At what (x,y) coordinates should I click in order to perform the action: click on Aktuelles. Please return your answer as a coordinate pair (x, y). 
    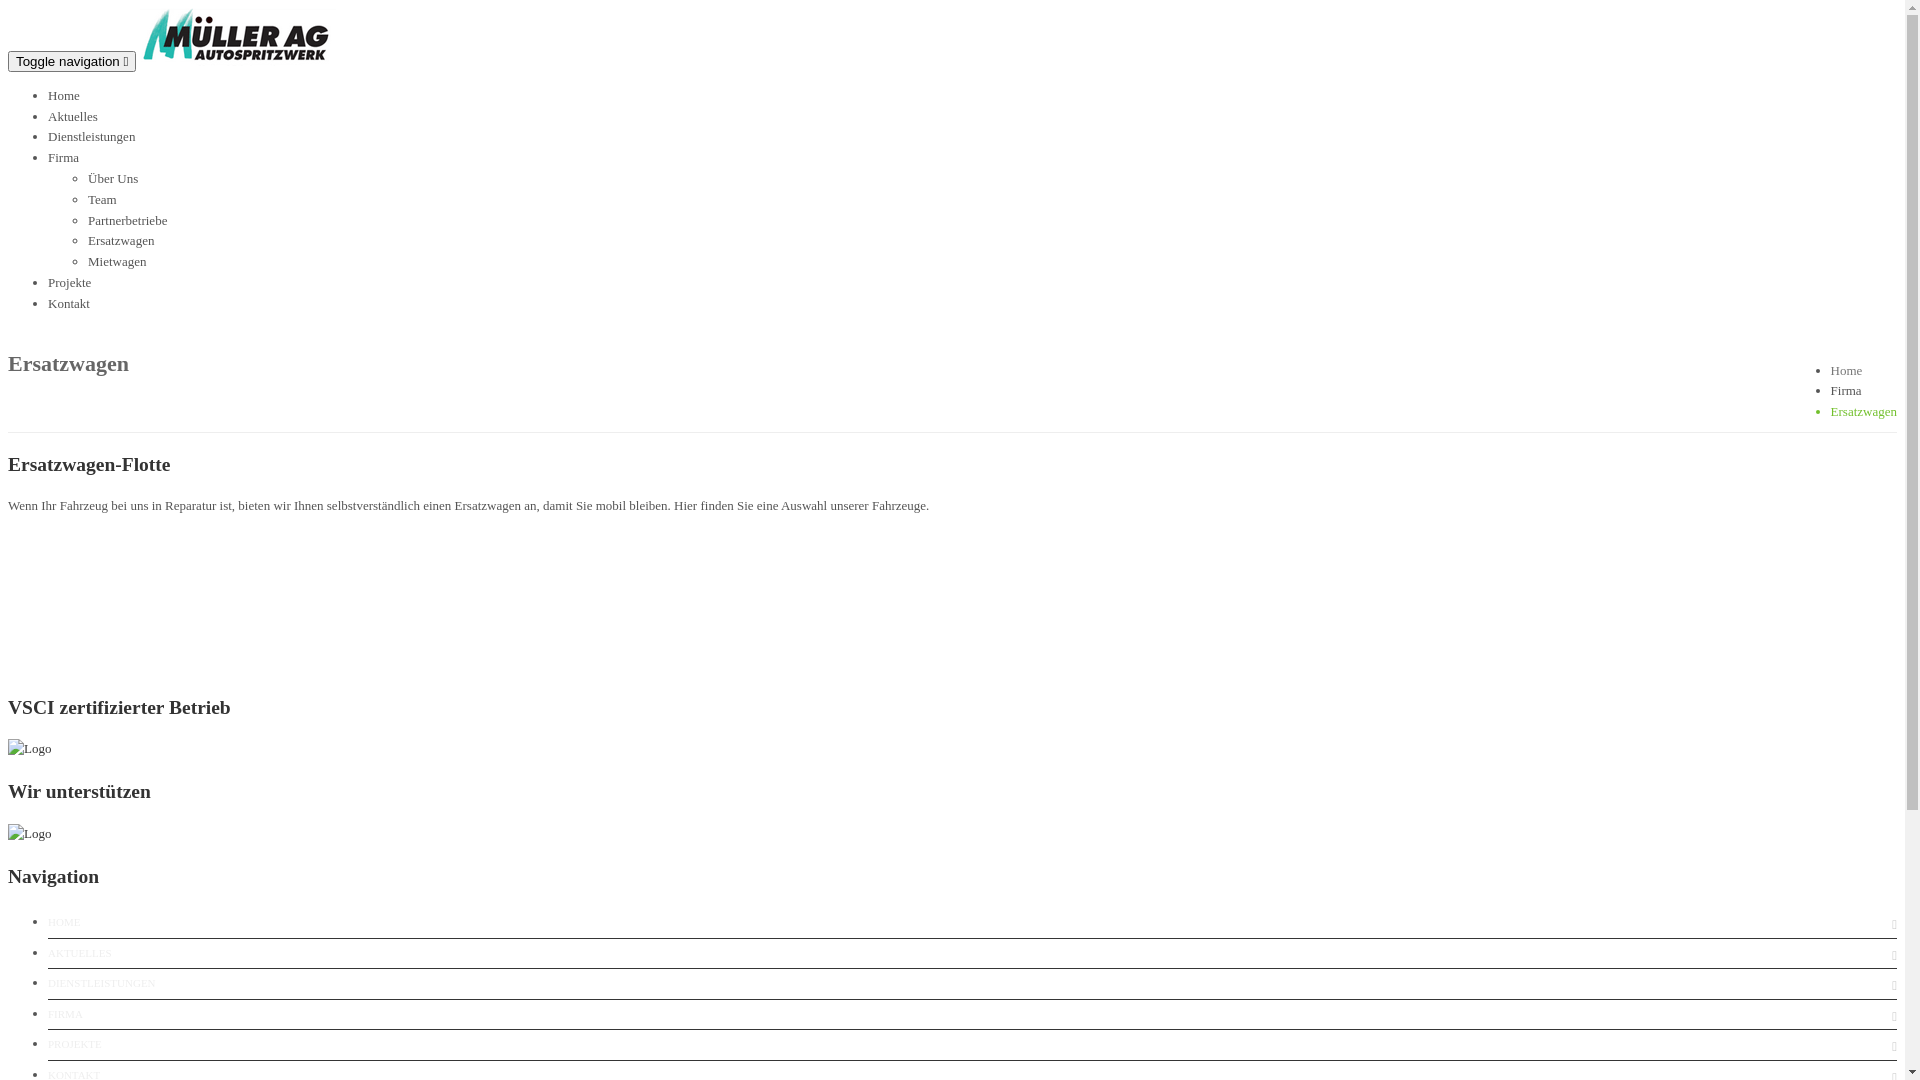
    Looking at the image, I should click on (73, 116).